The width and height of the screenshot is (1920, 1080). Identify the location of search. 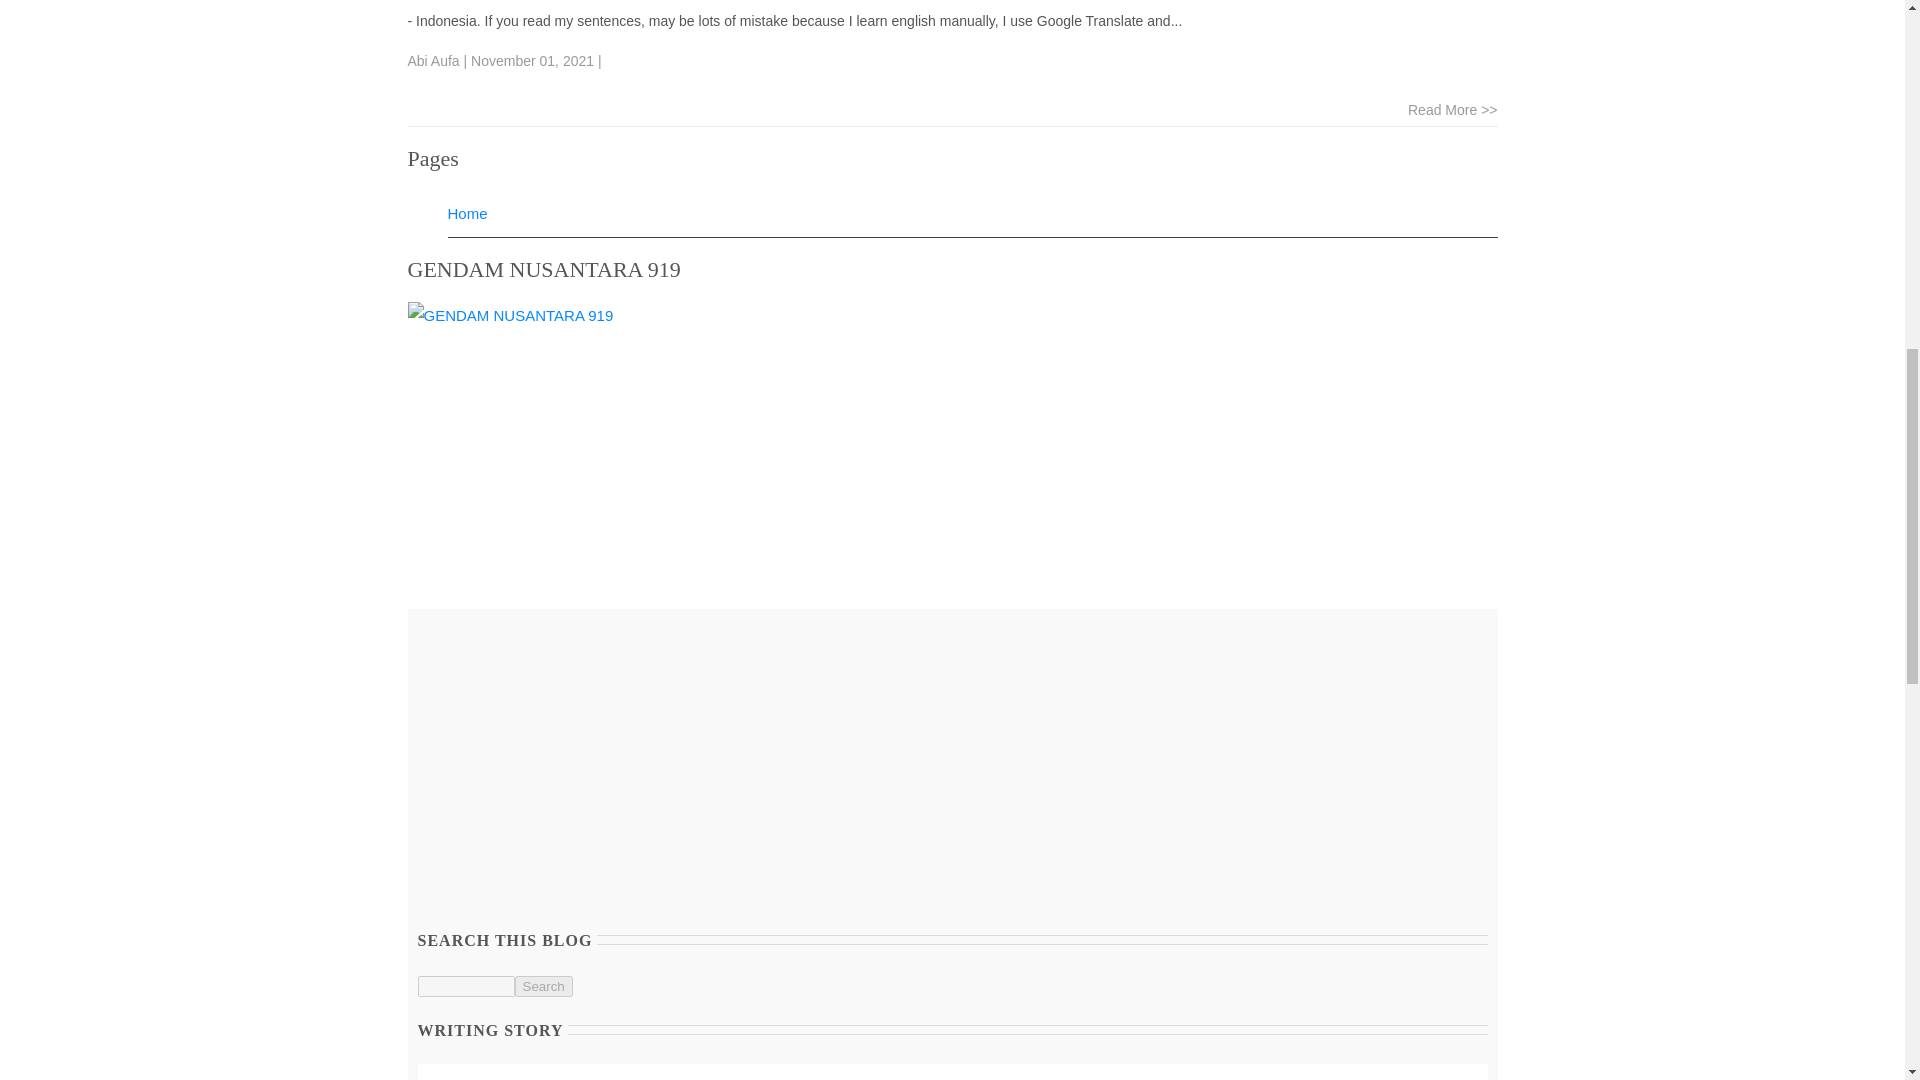
(543, 986).